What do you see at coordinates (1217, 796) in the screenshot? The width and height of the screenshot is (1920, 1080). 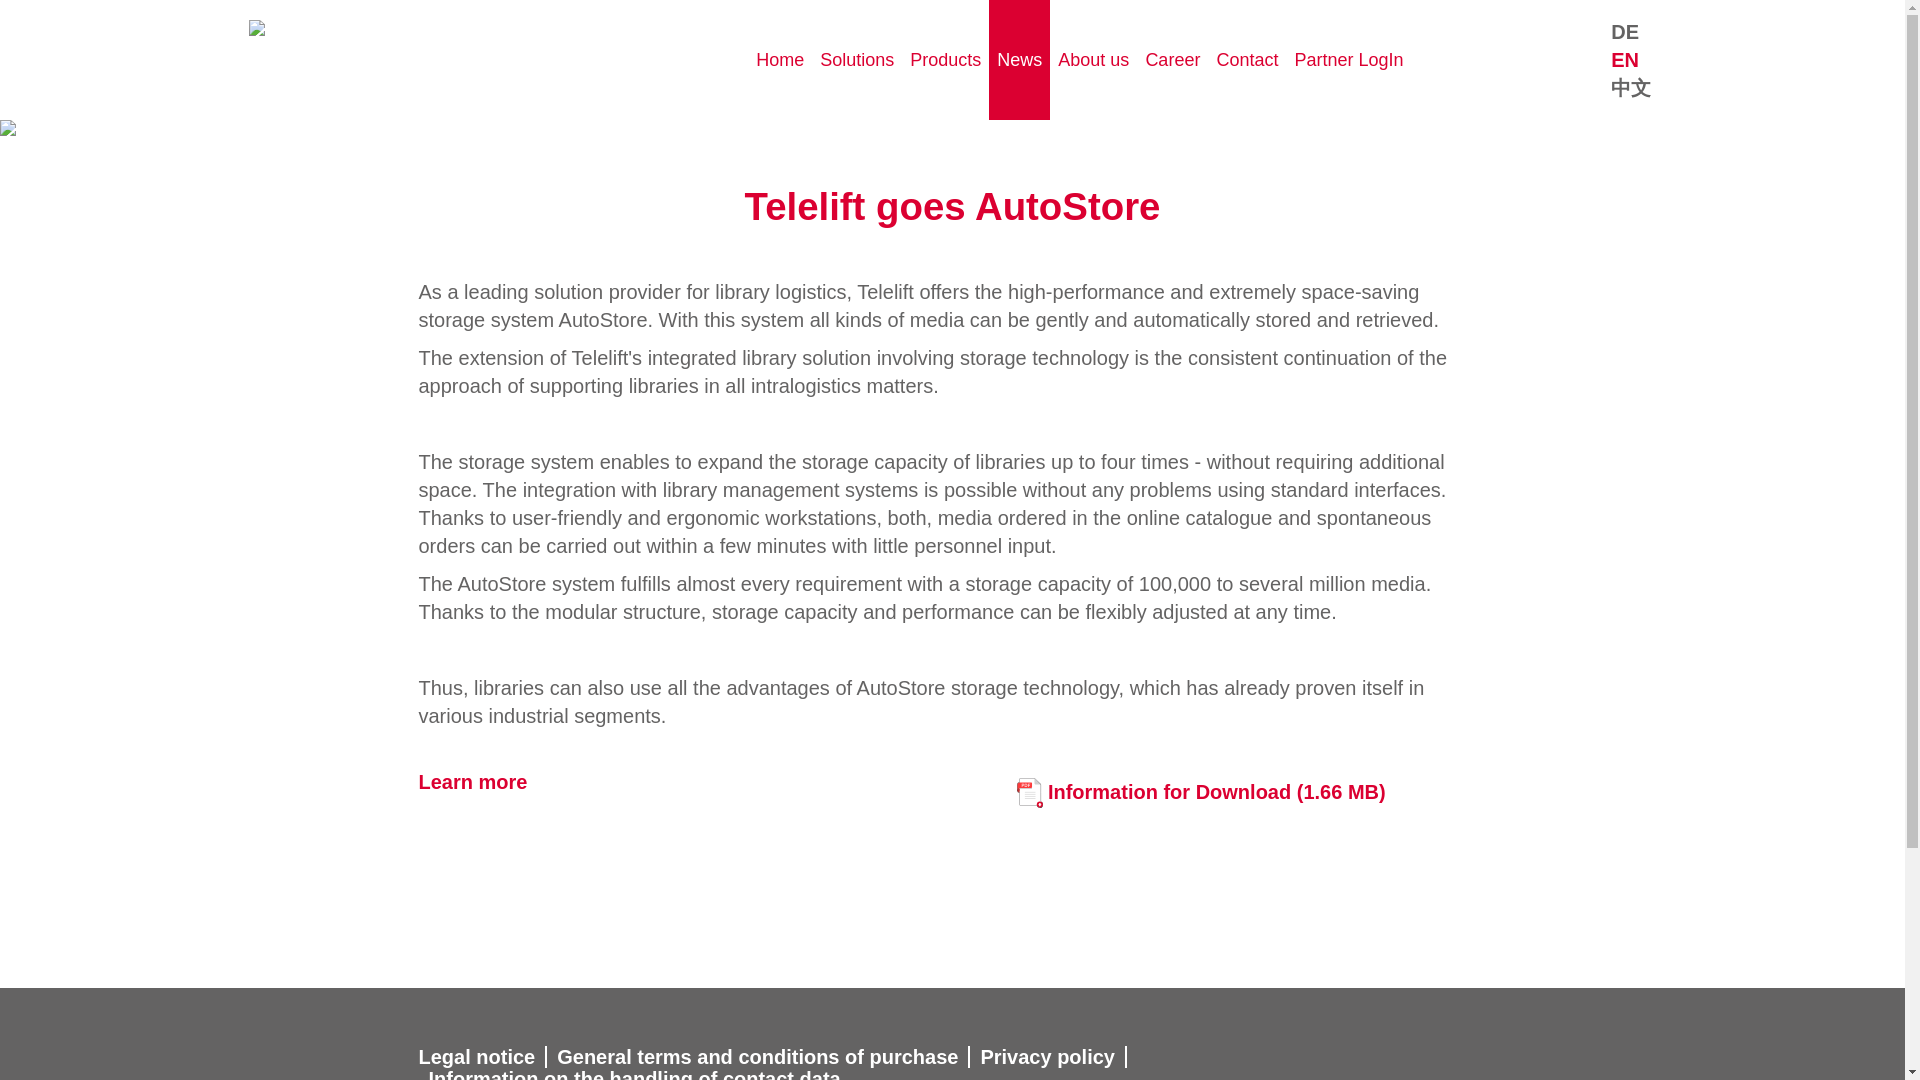 I see `Information for Download` at bounding box center [1217, 796].